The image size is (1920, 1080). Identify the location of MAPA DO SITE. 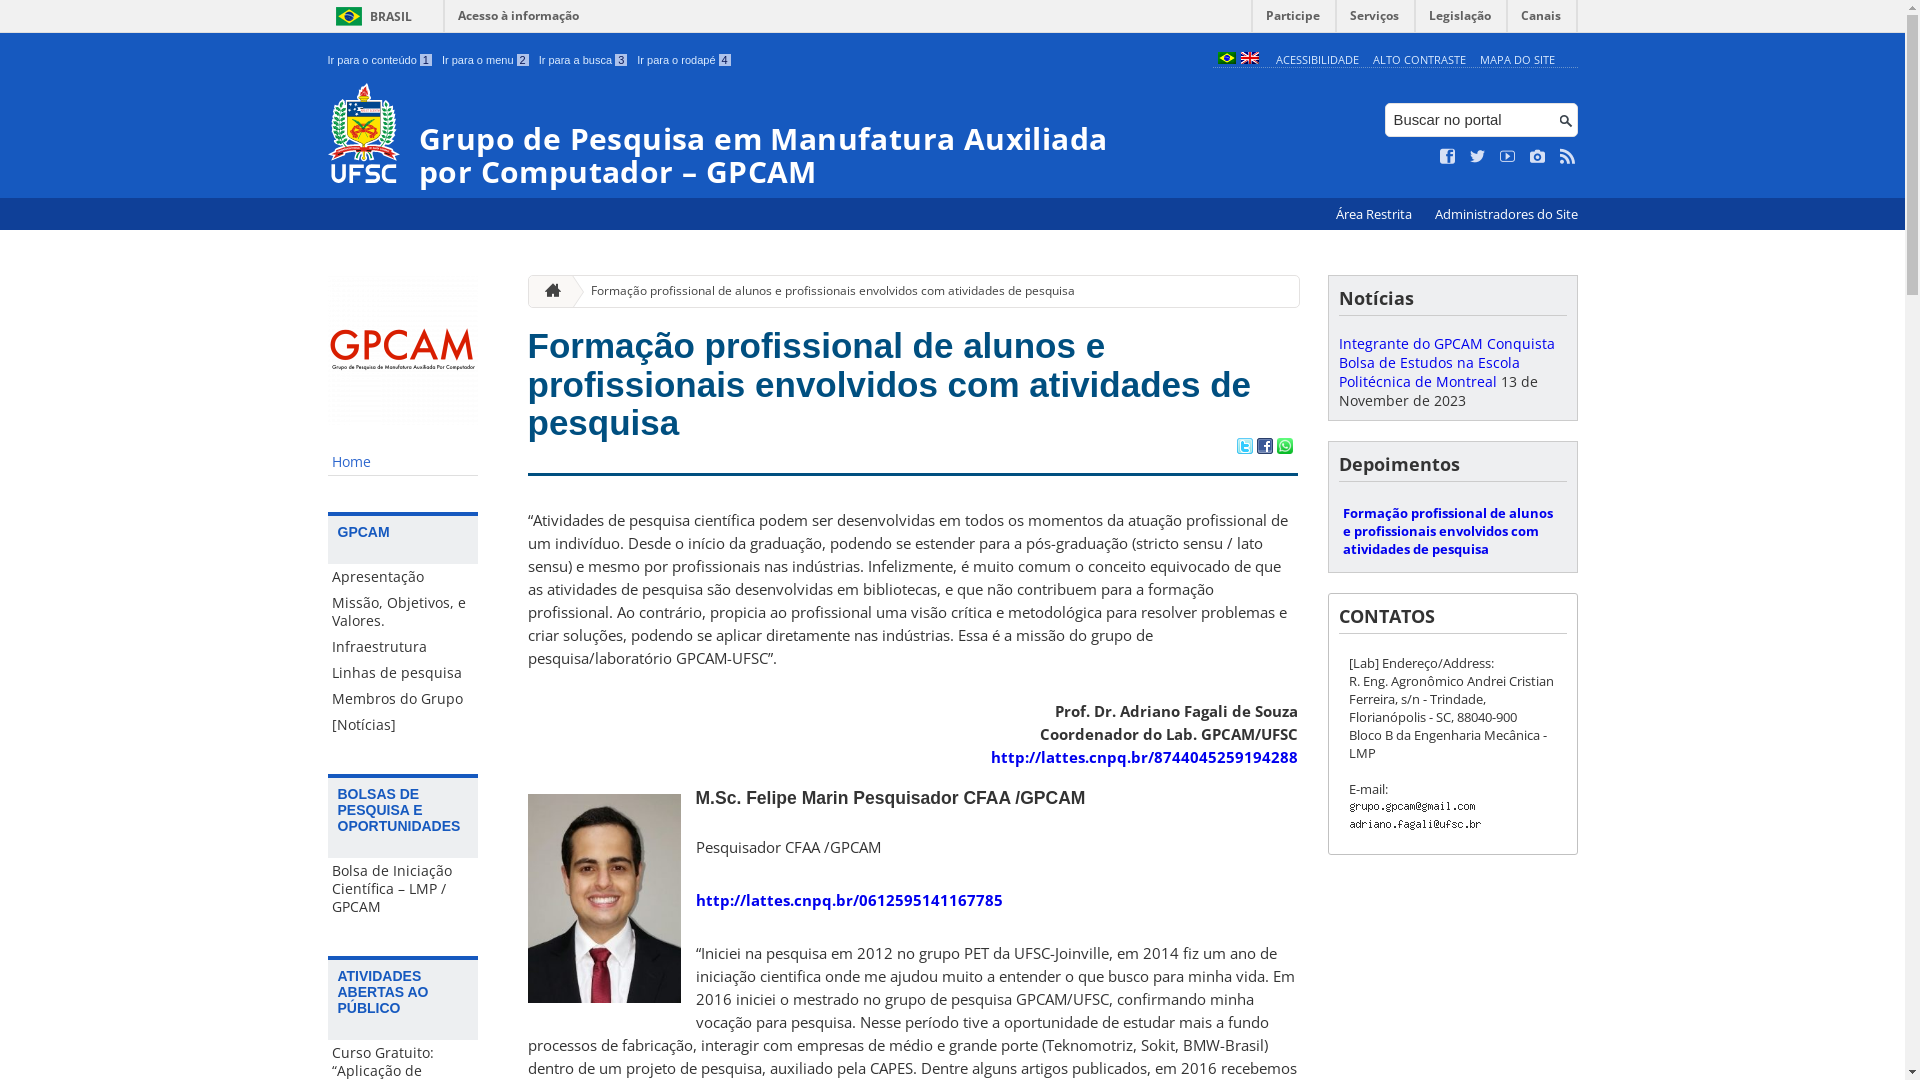
(1518, 60).